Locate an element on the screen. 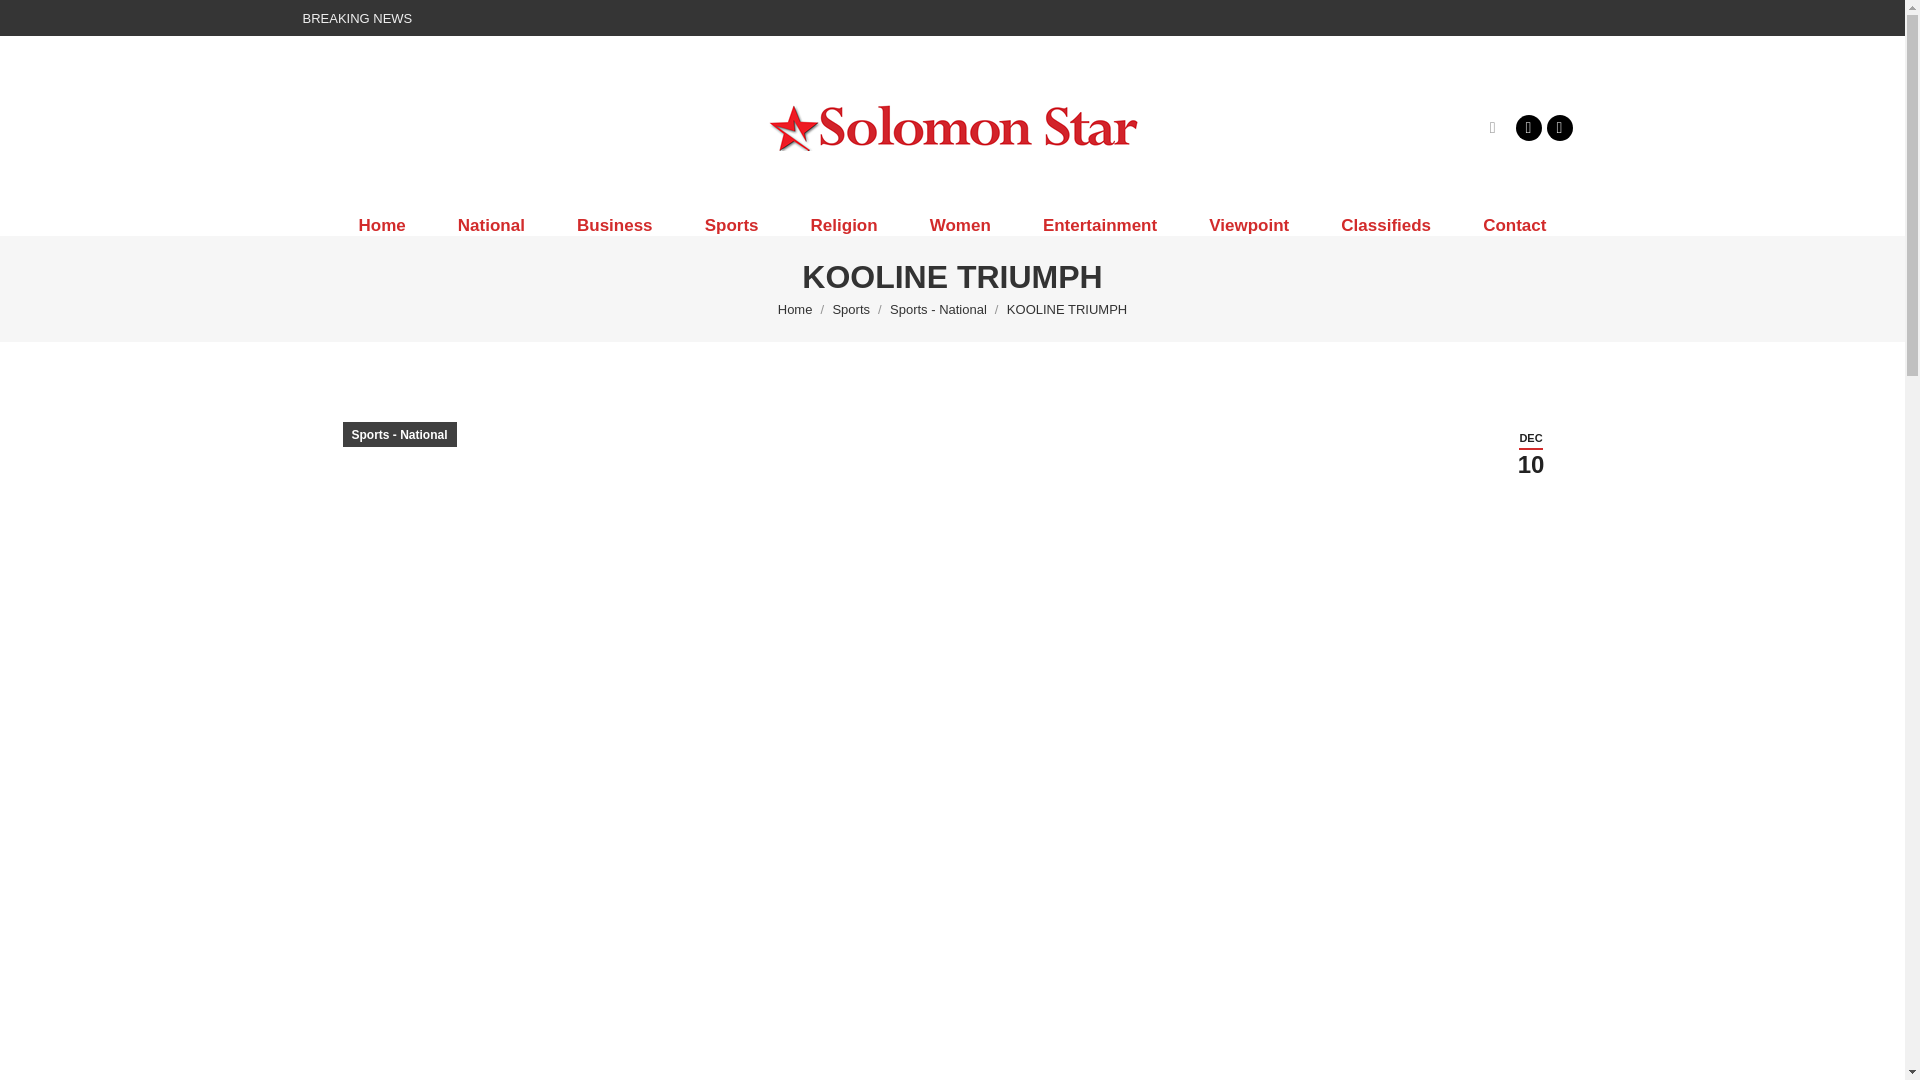 Image resolution: width=1920 pixels, height=1080 pixels. Home is located at coordinates (794, 310).